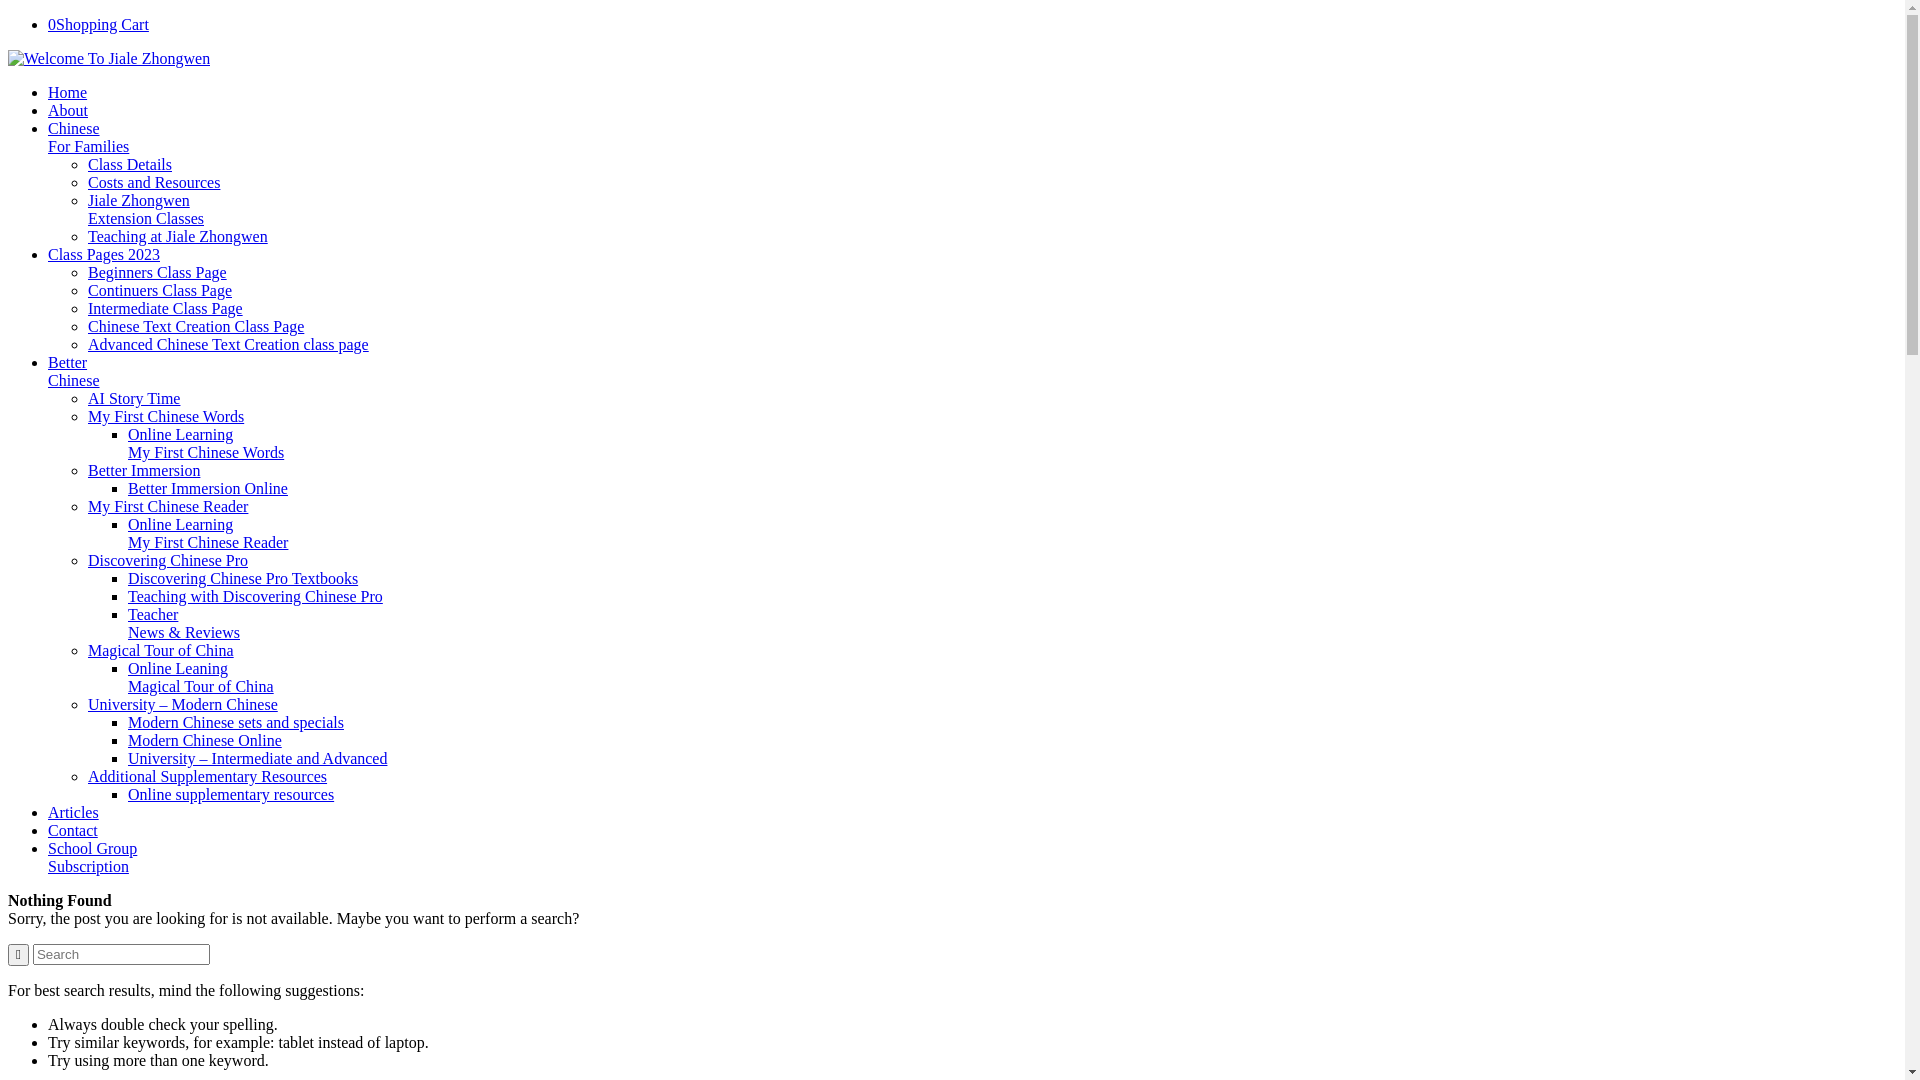 The height and width of the screenshot is (1080, 1920). Describe the element at coordinates (158, 272) in the screenshot. I see `Beginners Class Page` at that location.